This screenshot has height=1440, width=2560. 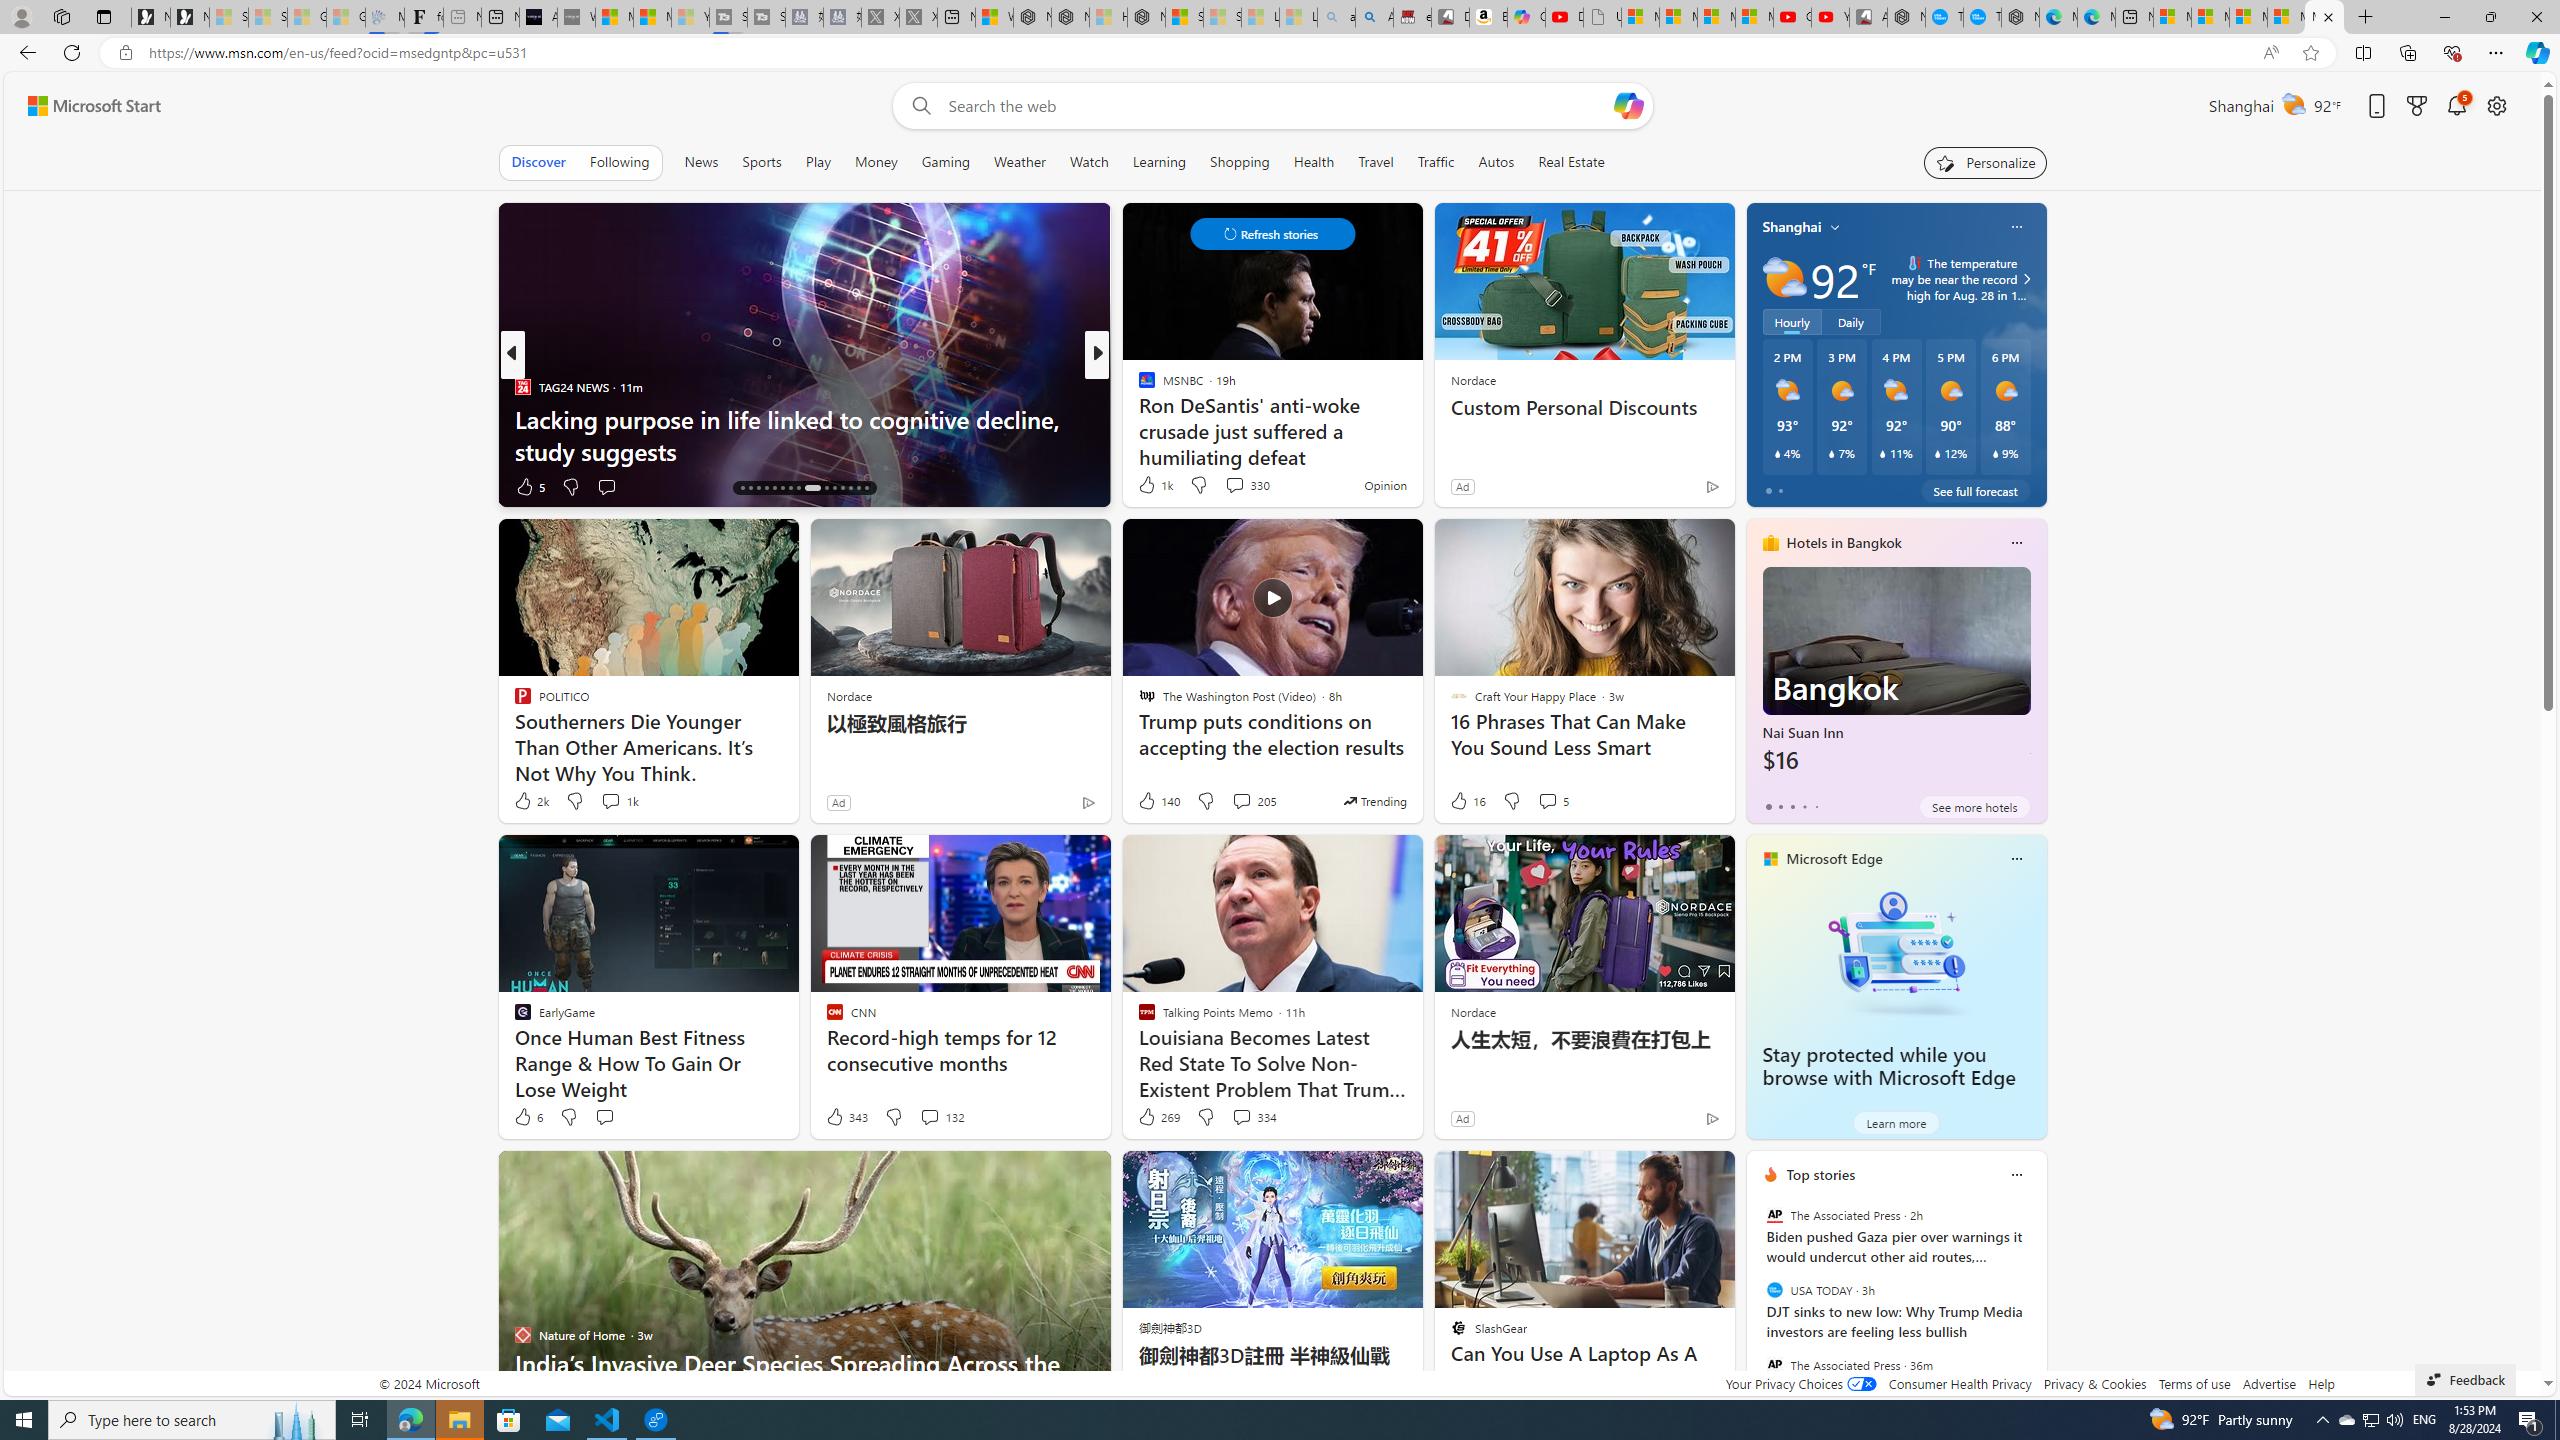 What do you see at coordinates (1254, 801) in the screenshot?
I see `View comments 205 Comment` at bounding box center [1254, 801].